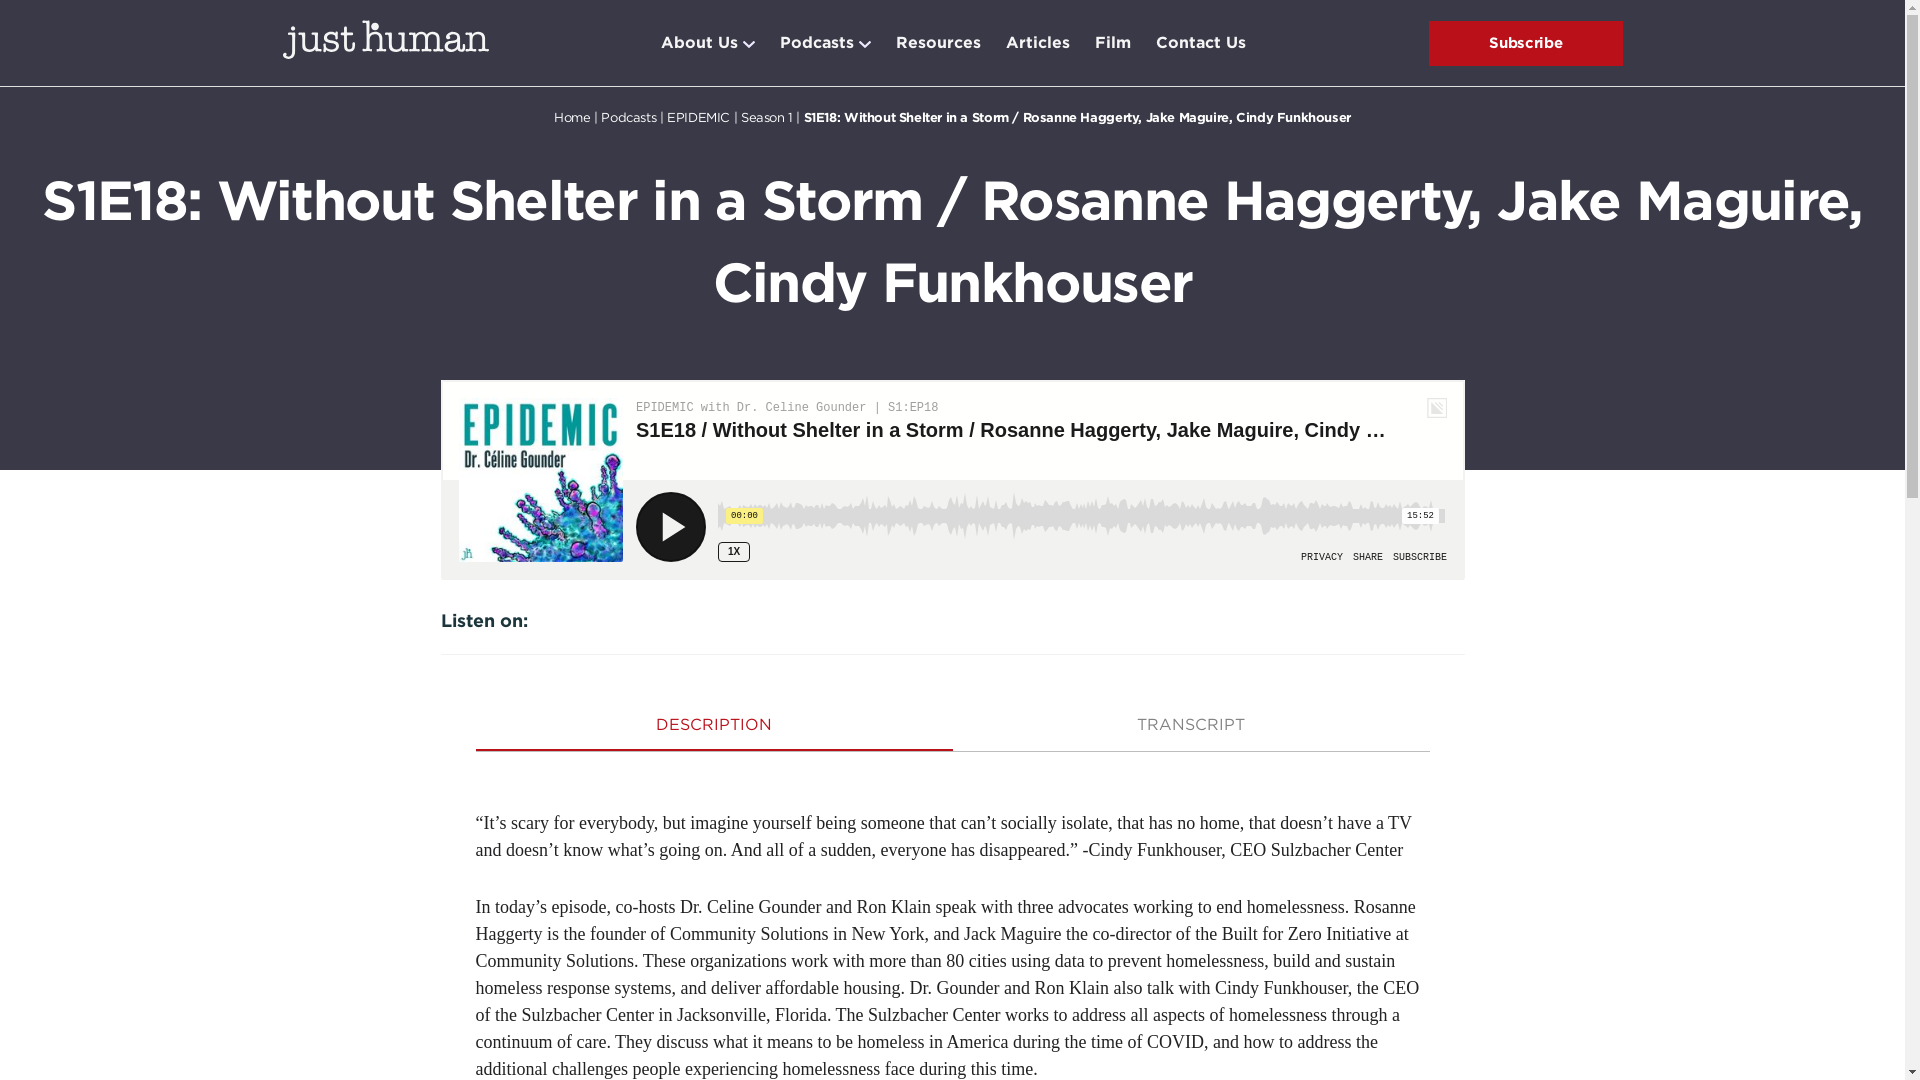 The image size is (1920, 1080). Describe the element at coordinates (628, 118) in the screenshot. I see `Podcasts` at that location.